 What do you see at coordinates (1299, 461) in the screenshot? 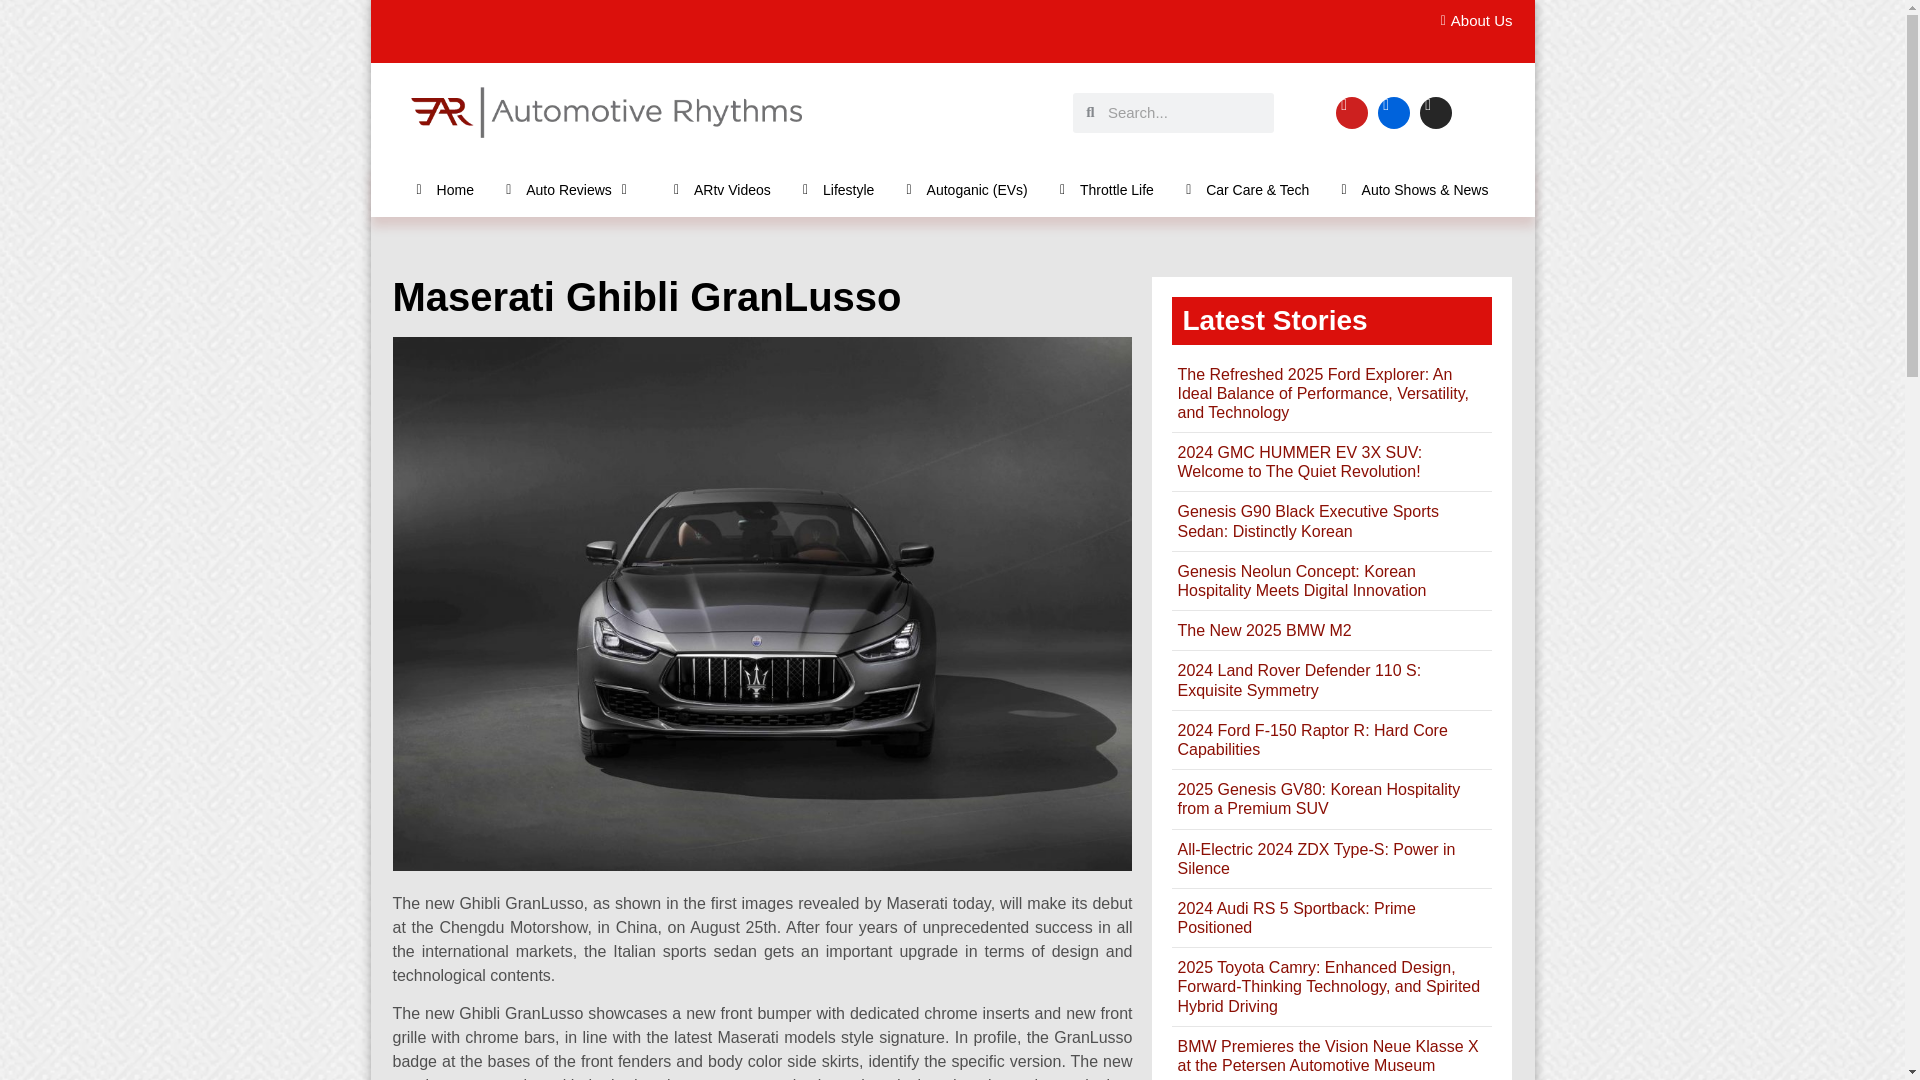
I see `2024 GMC HUMMER EV 3X SUV: Welcome to The Quiet Revolution!` at bounding box center [1299, 461].